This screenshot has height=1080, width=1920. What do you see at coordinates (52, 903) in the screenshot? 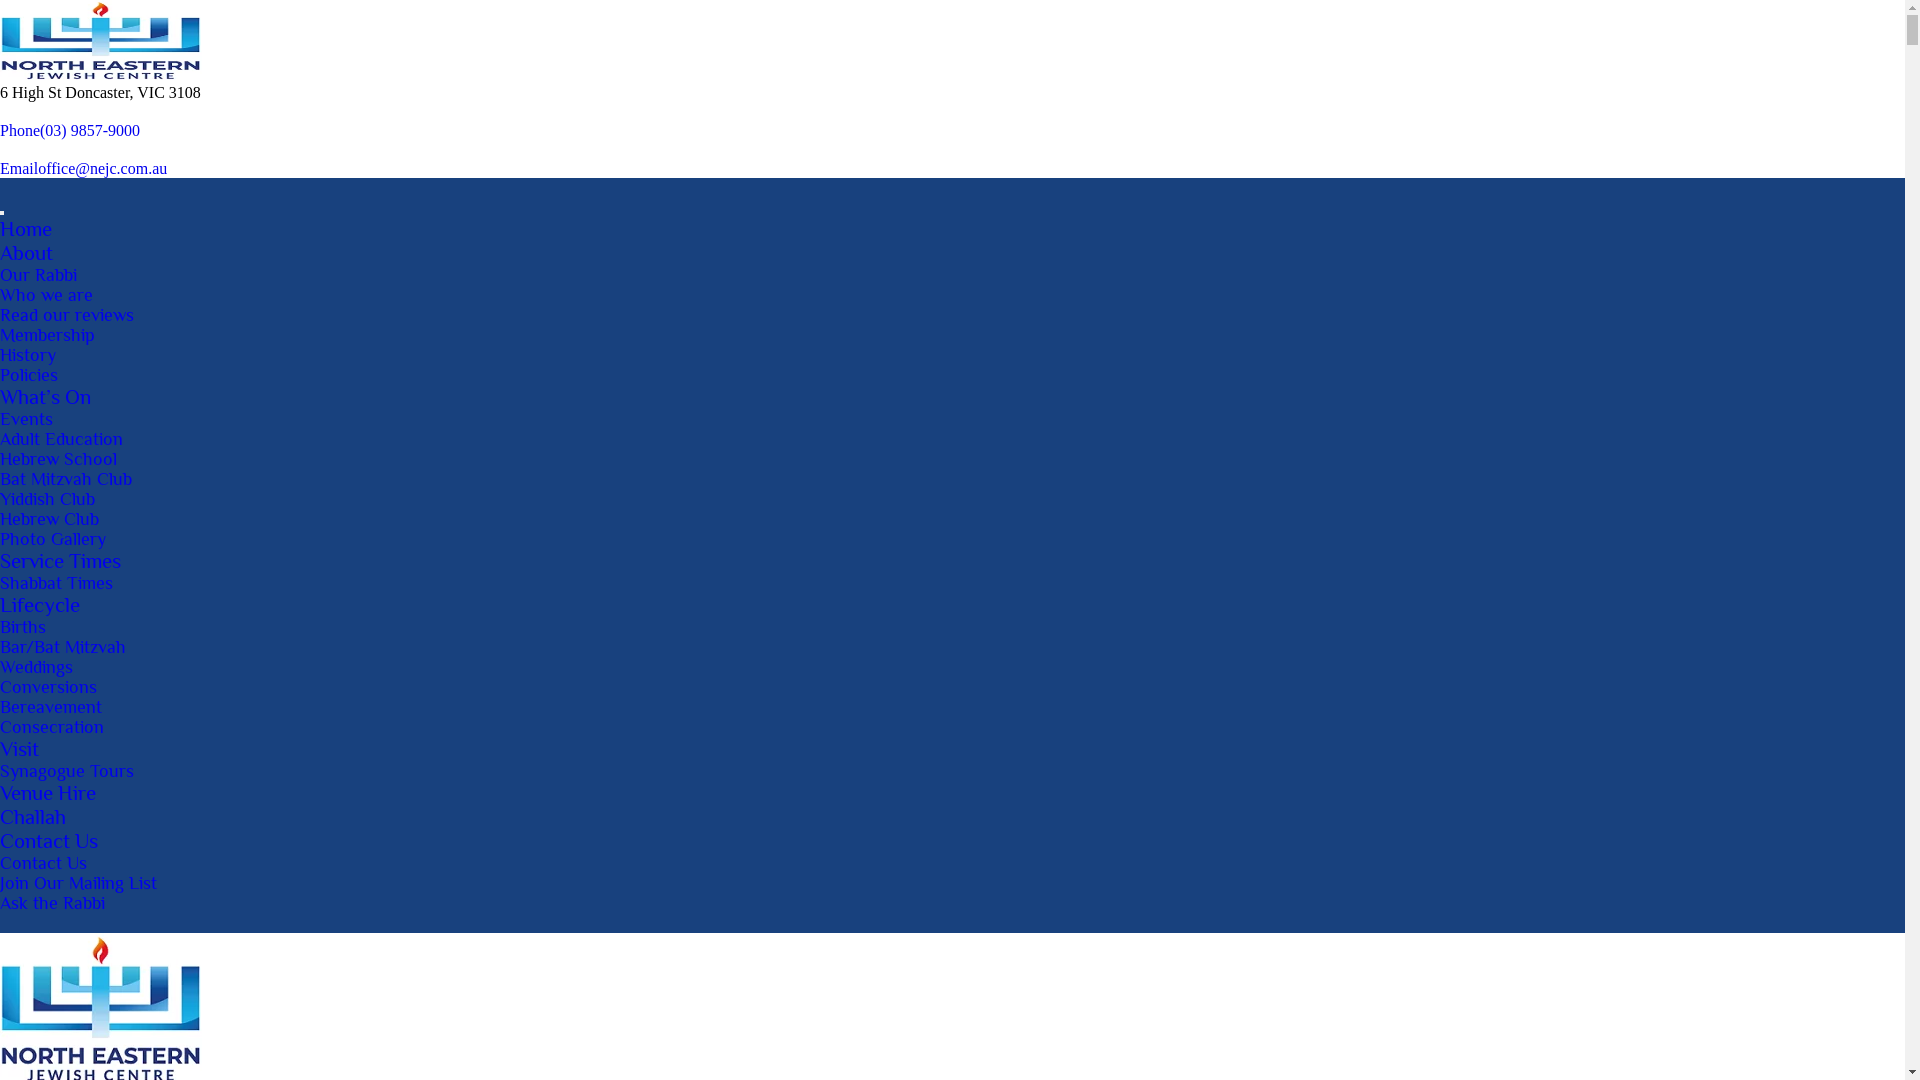
I see `Ask the Rabbi` at bounding box center [52, 903].